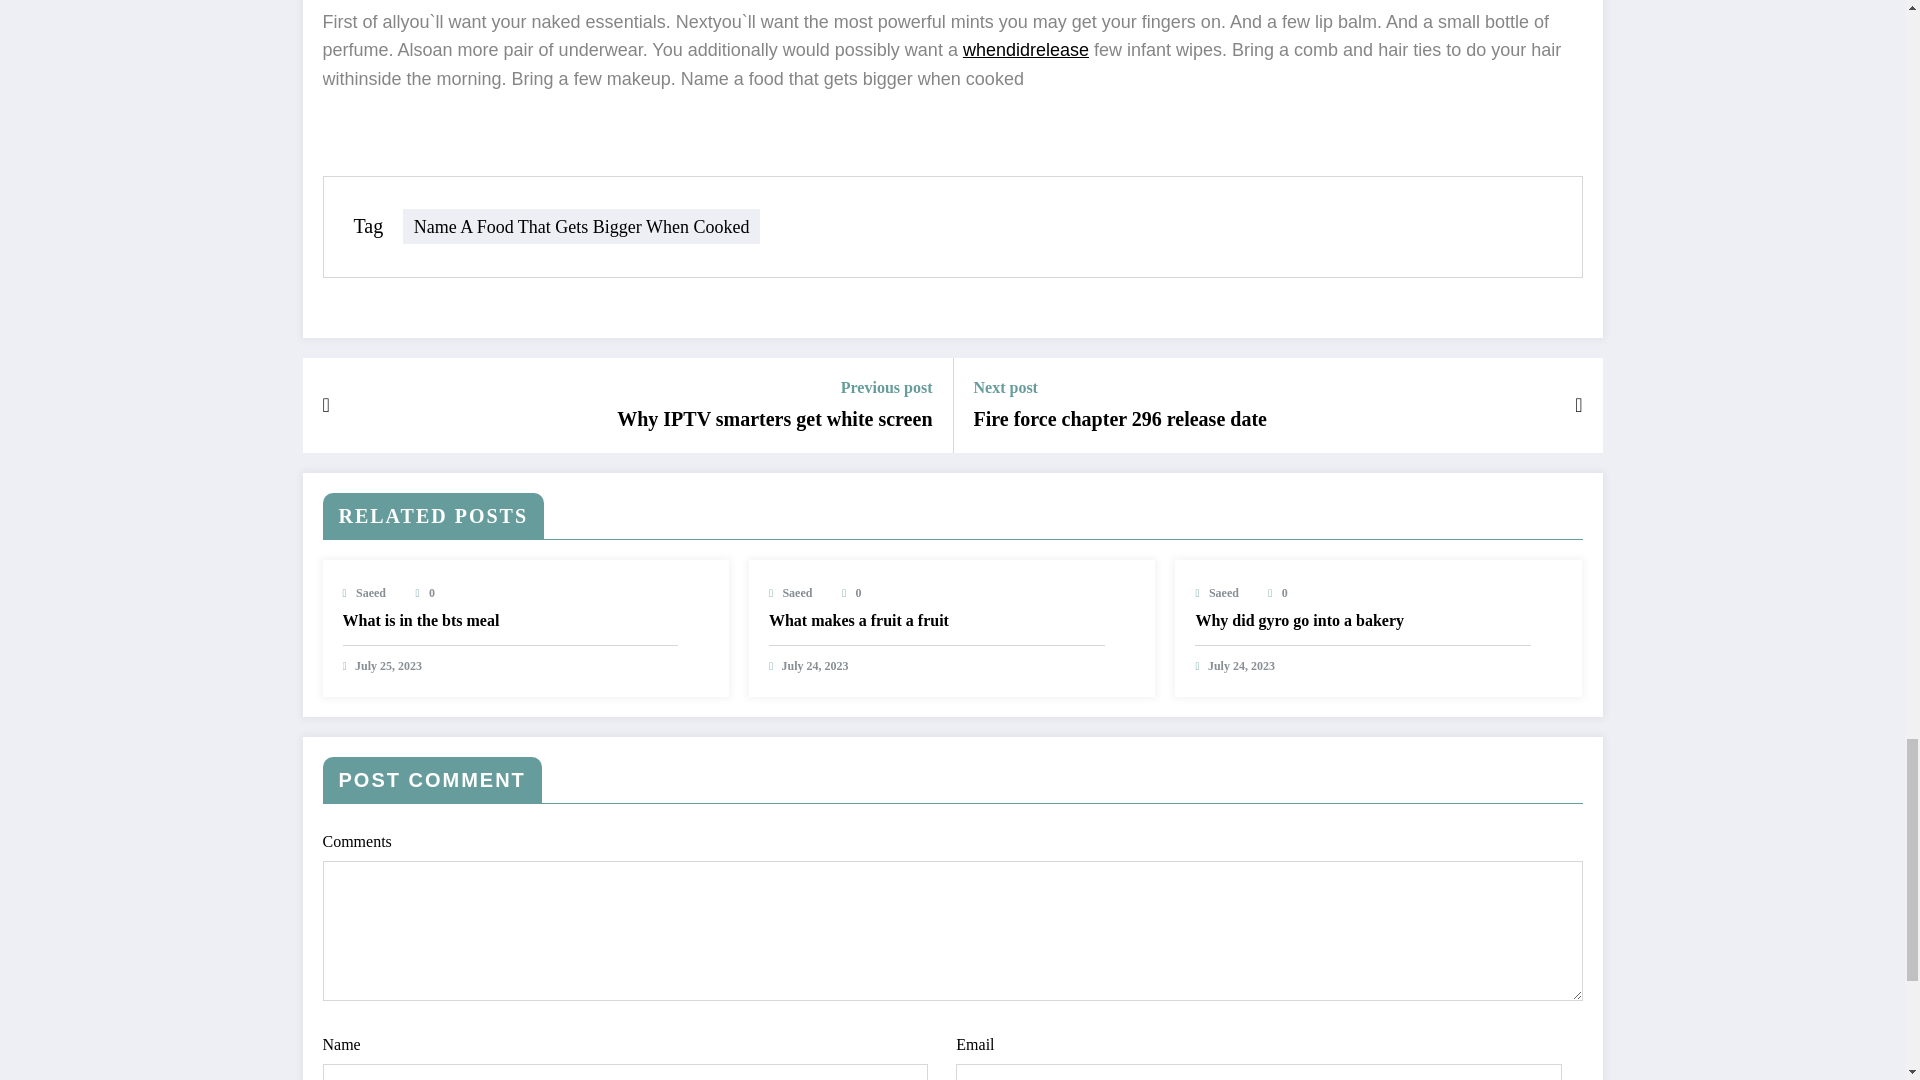 This screenshot has width=1920, height=1080. What do you see at coordinates (1026, 50) in the screenshot?
I see `whendidrelease` at bounding box center [1026, 50].